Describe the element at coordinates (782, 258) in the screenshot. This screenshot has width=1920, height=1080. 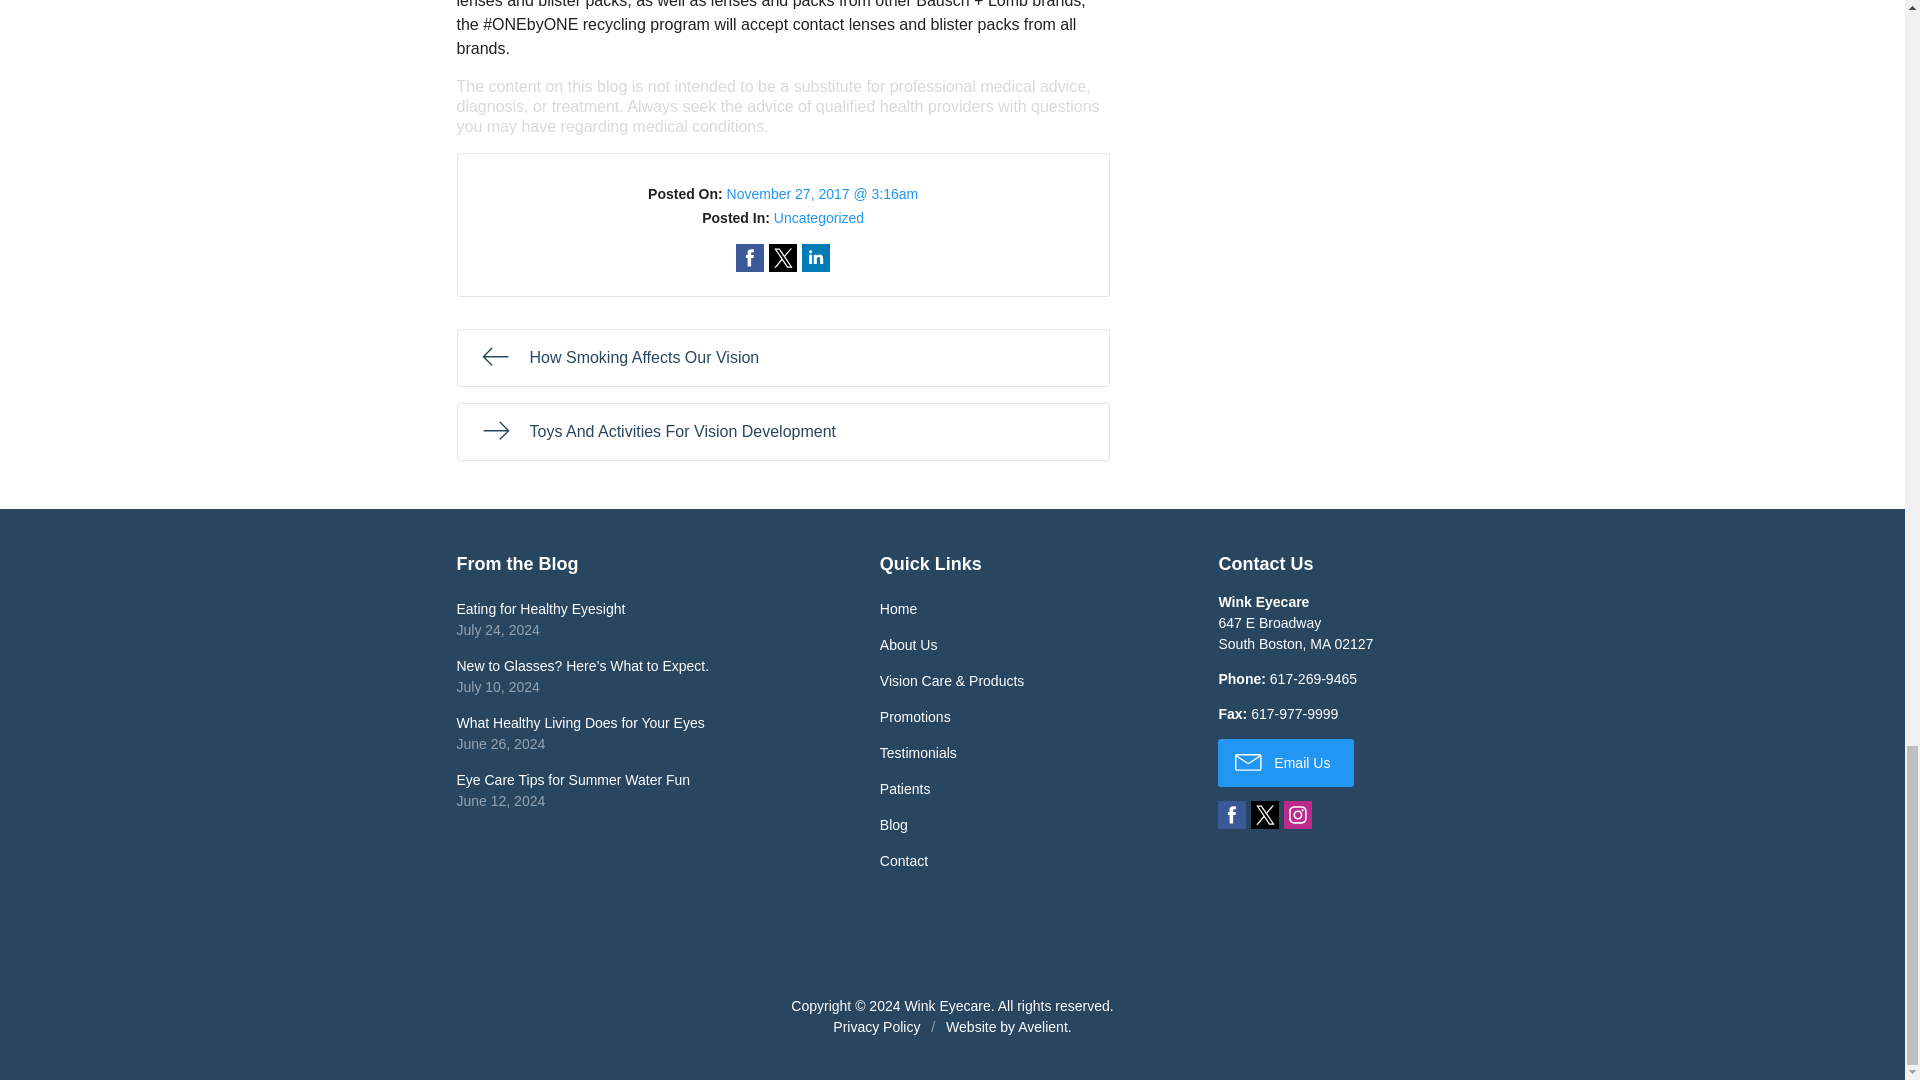
I see `Share on Twitter` at that location.